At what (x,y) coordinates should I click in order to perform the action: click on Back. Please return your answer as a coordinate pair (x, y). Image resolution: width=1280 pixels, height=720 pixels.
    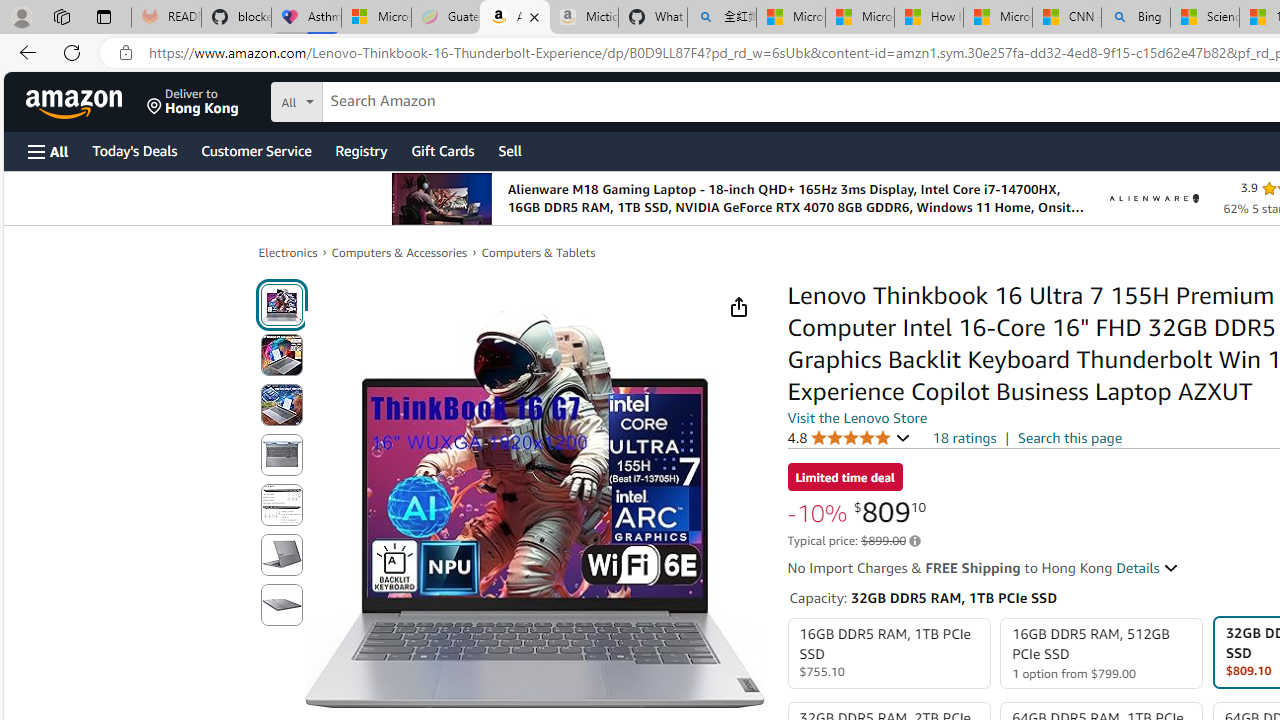
    Looking at the image, I should click on (24, 52).